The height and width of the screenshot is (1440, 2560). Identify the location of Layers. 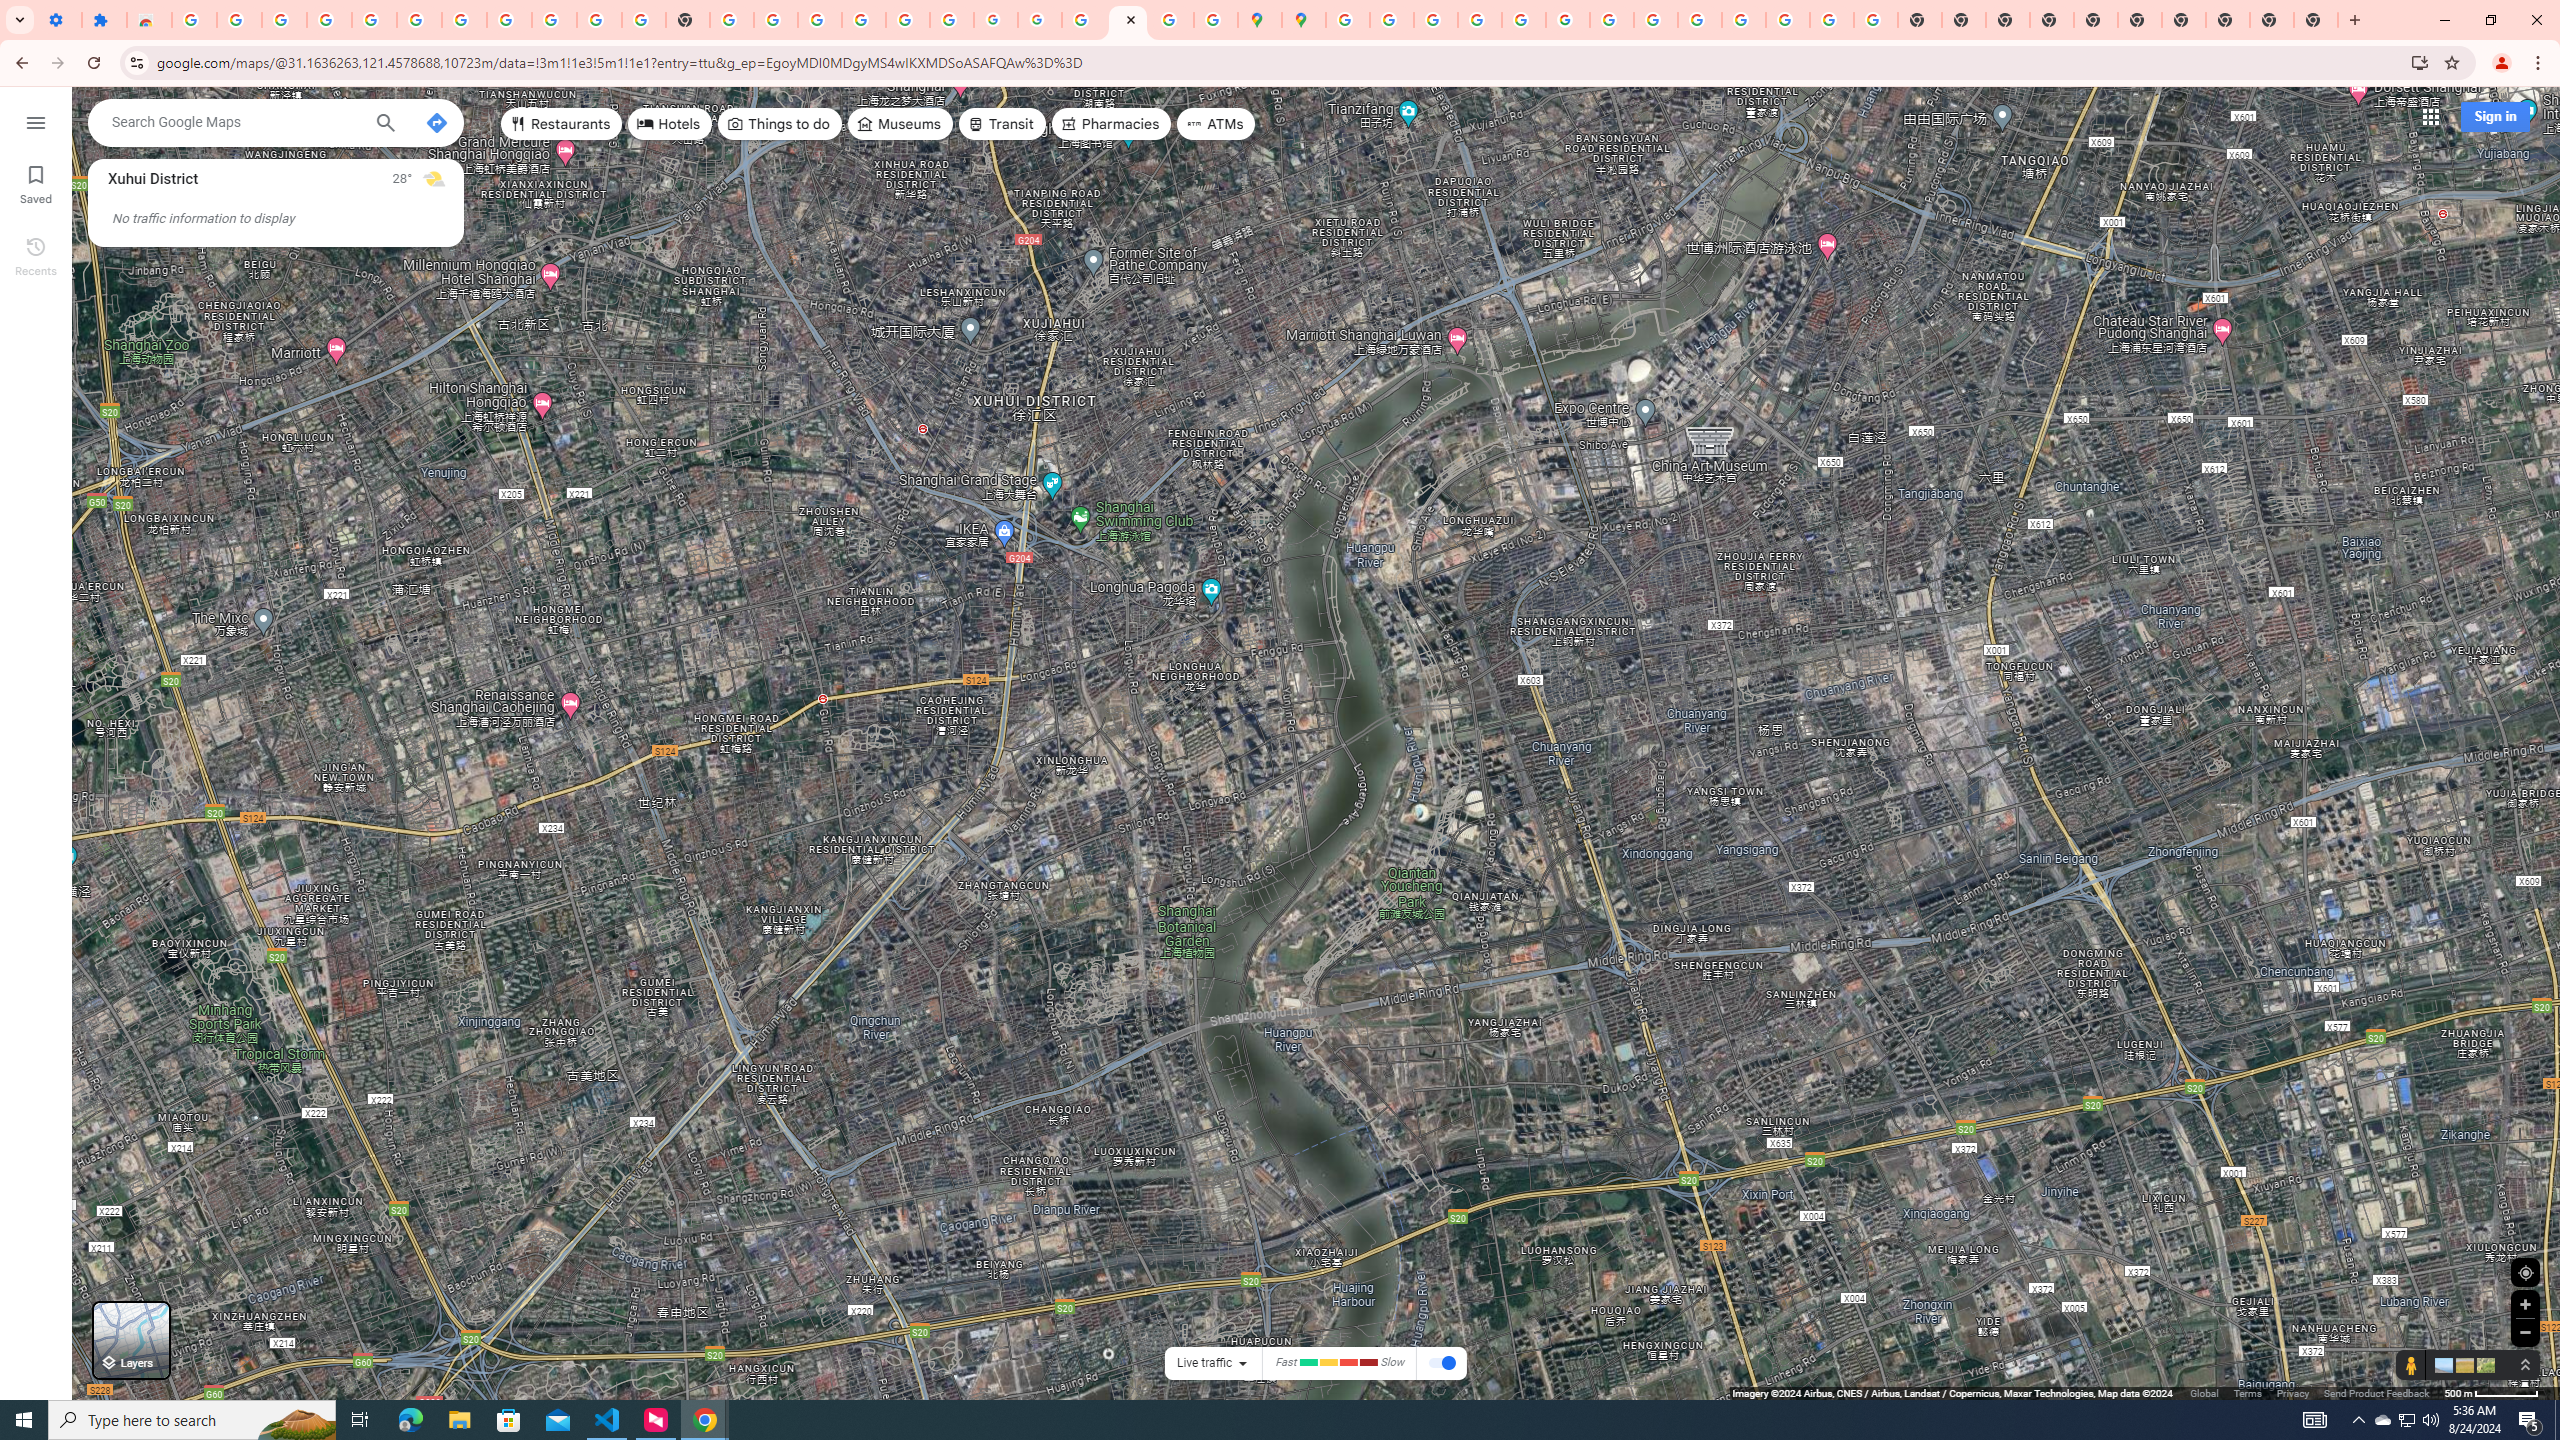
(131, 1340).